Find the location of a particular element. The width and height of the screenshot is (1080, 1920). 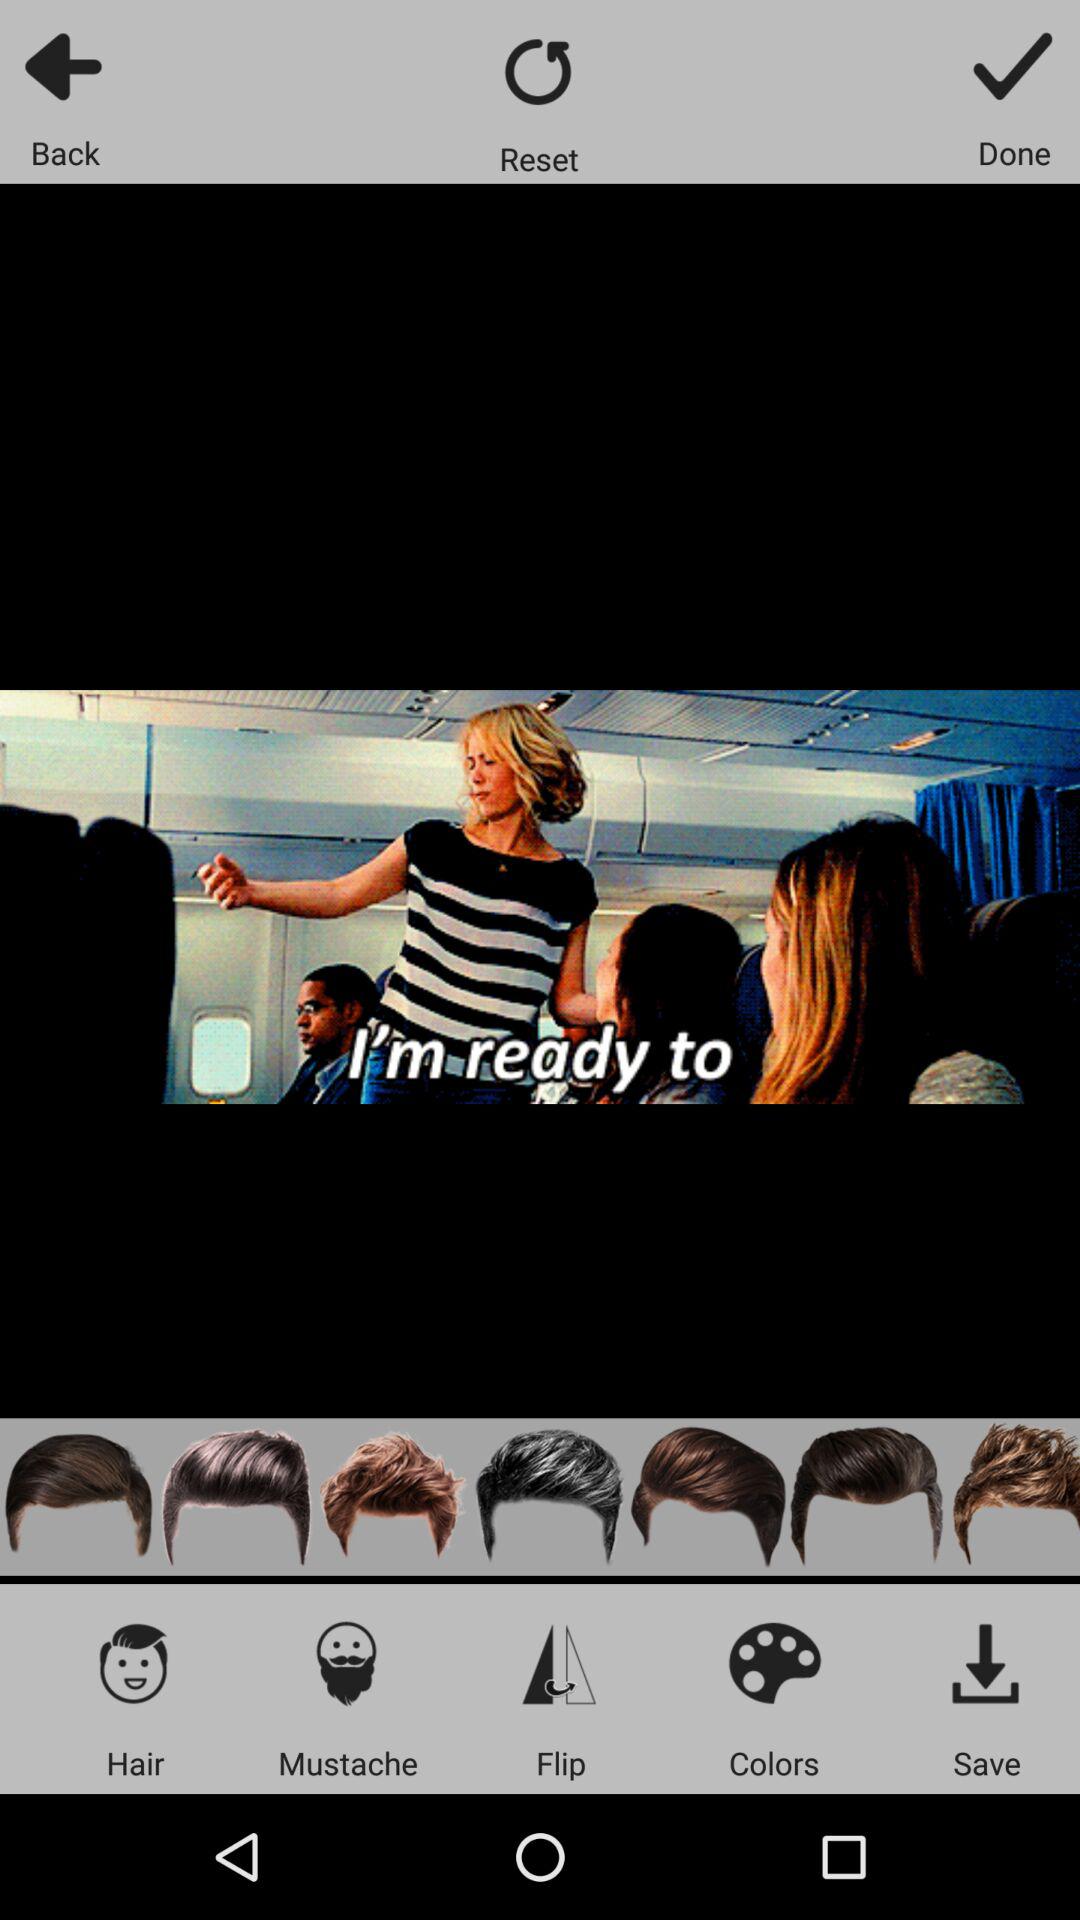

press app above done icon is located at coordinates (1014, 66).